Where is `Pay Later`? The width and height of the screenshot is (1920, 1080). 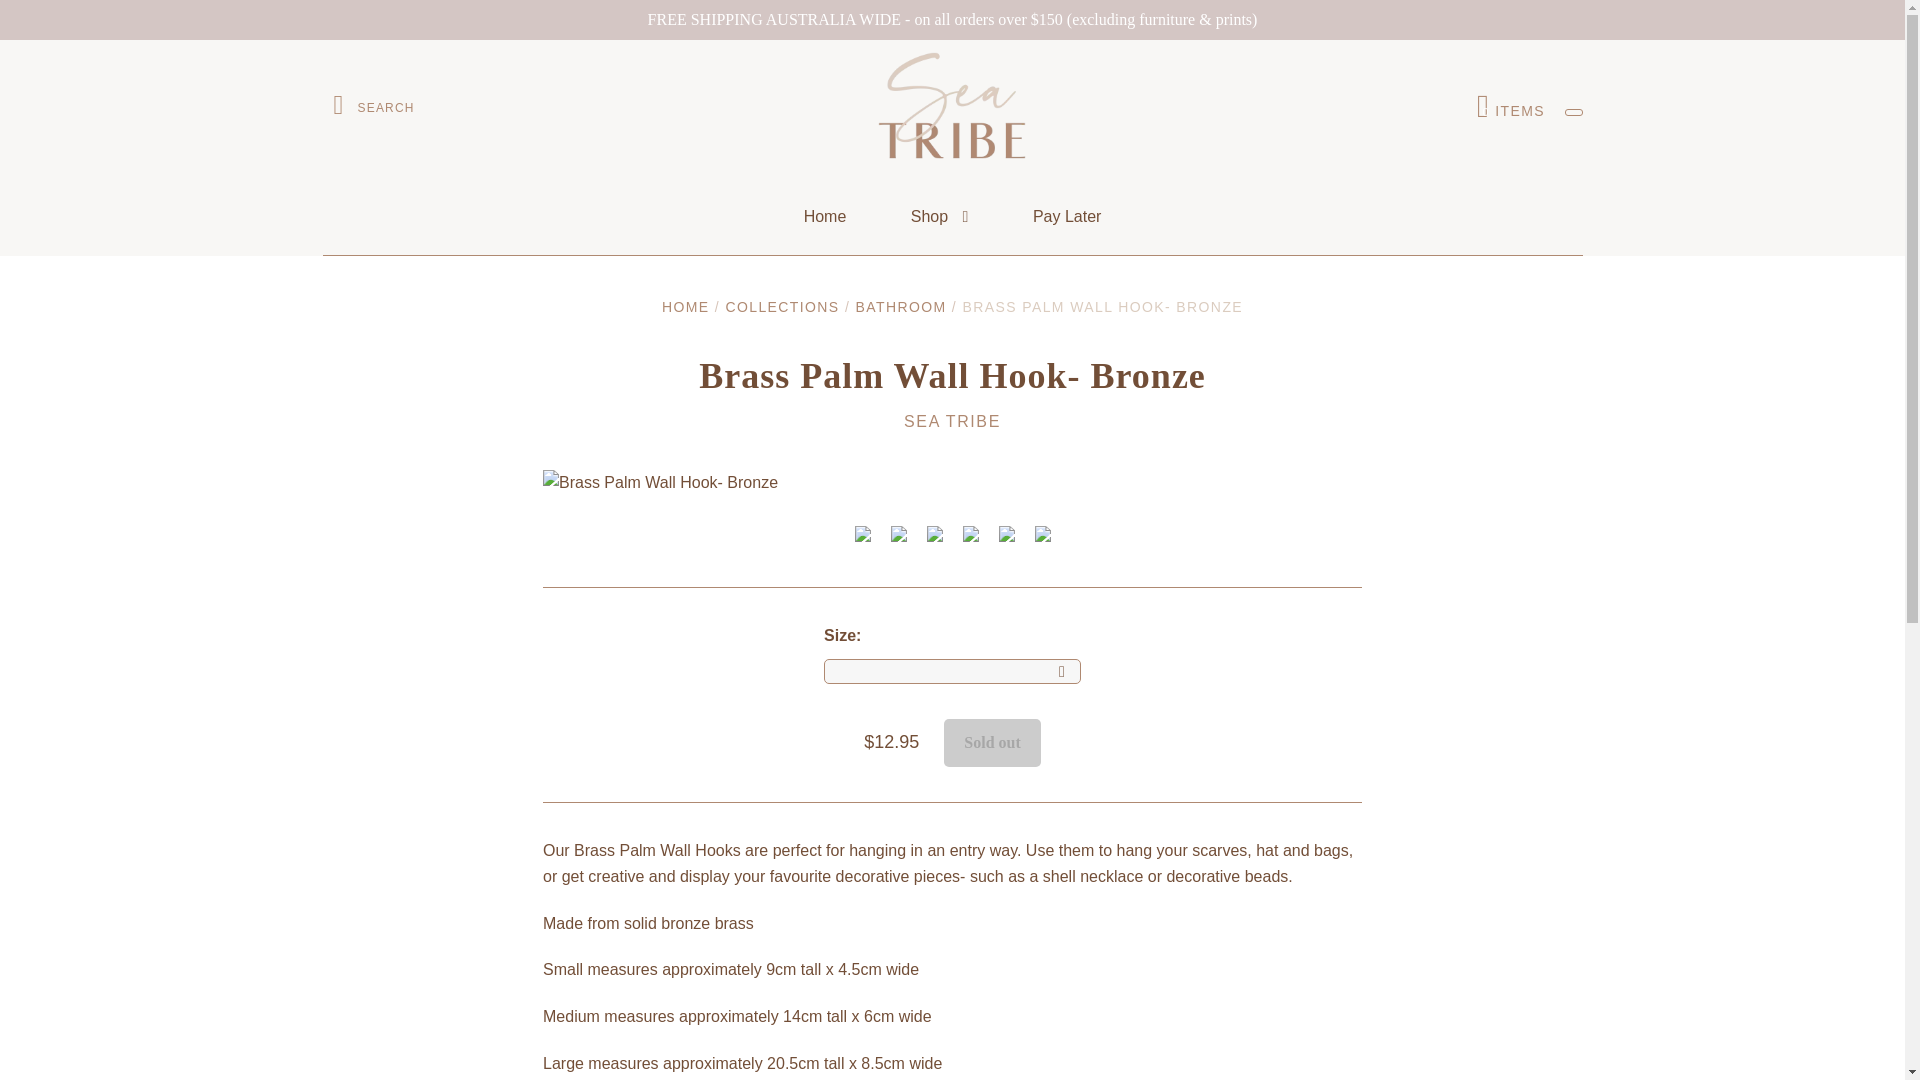 Pay Later is located at coordinates (1510, 106).